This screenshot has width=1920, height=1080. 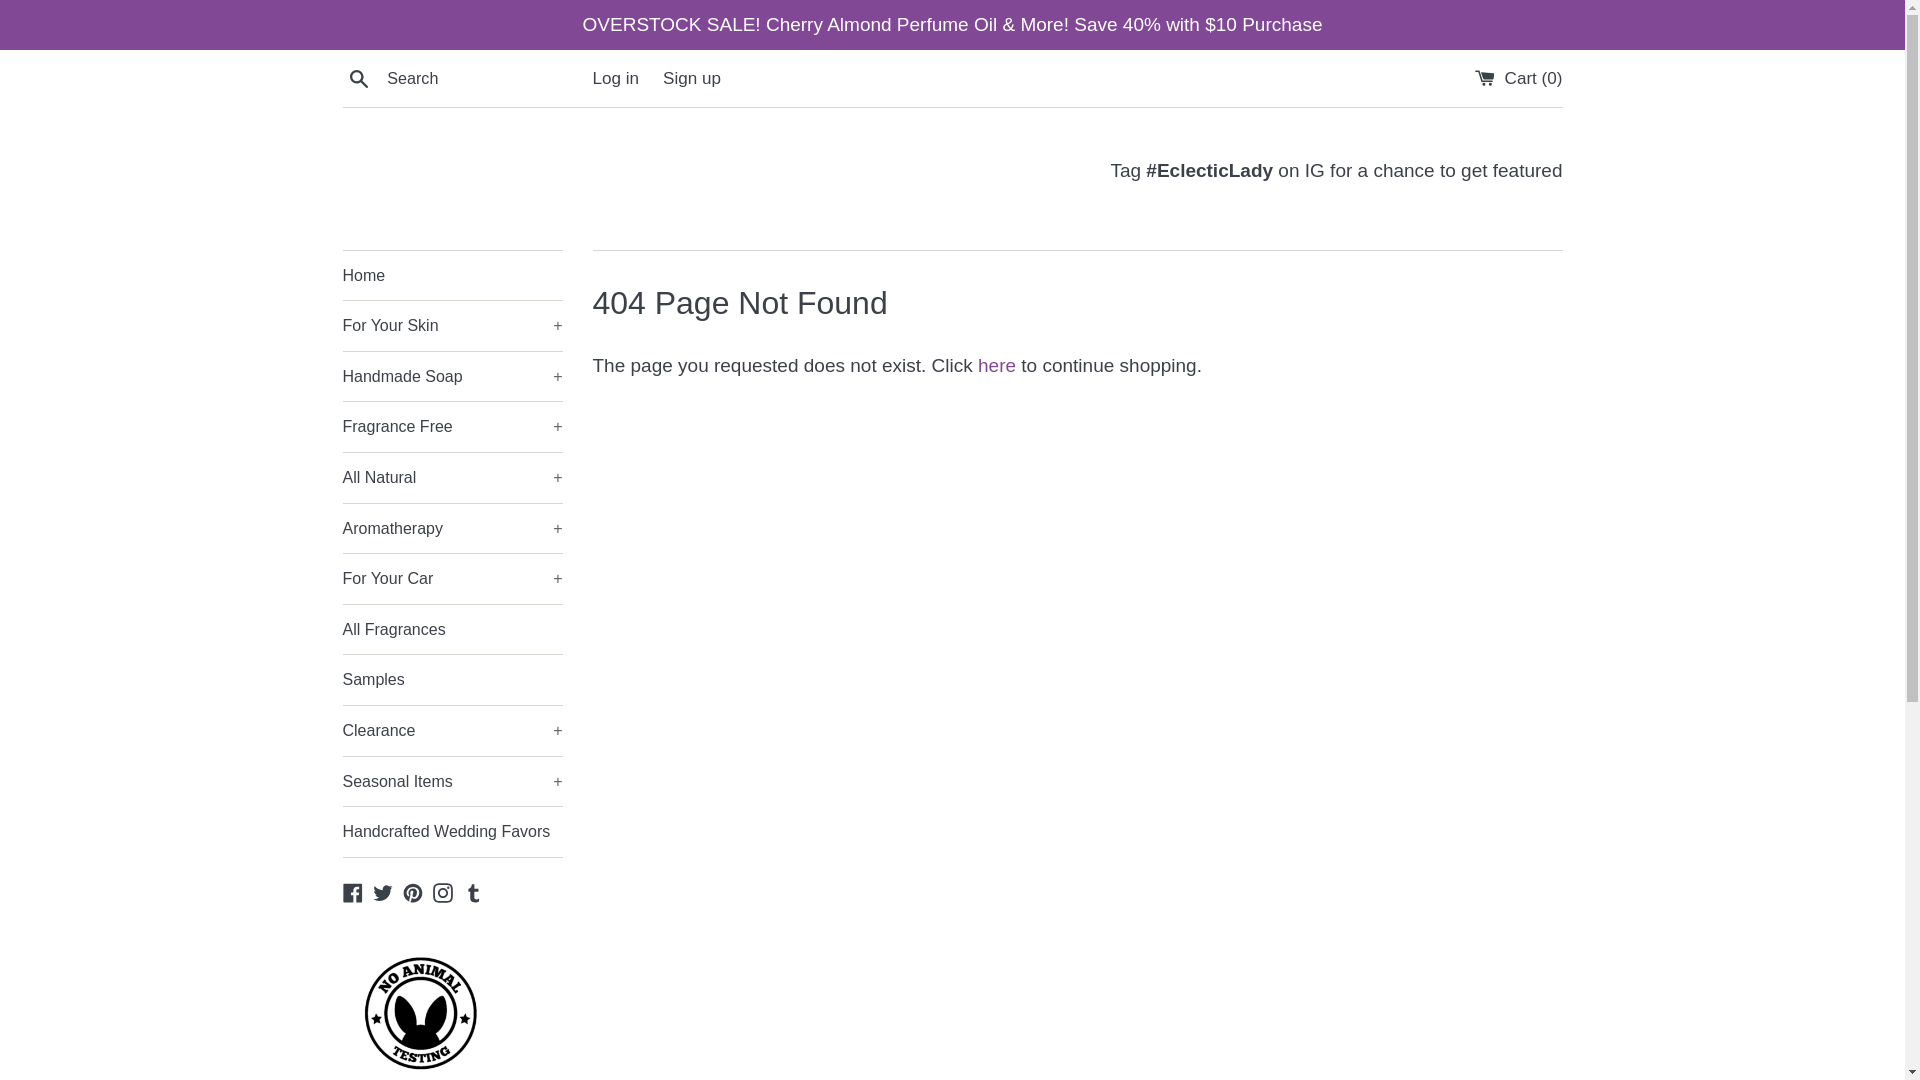 I want to click on Eclectic Lady on Tumblr, so click(x=474, y=891).